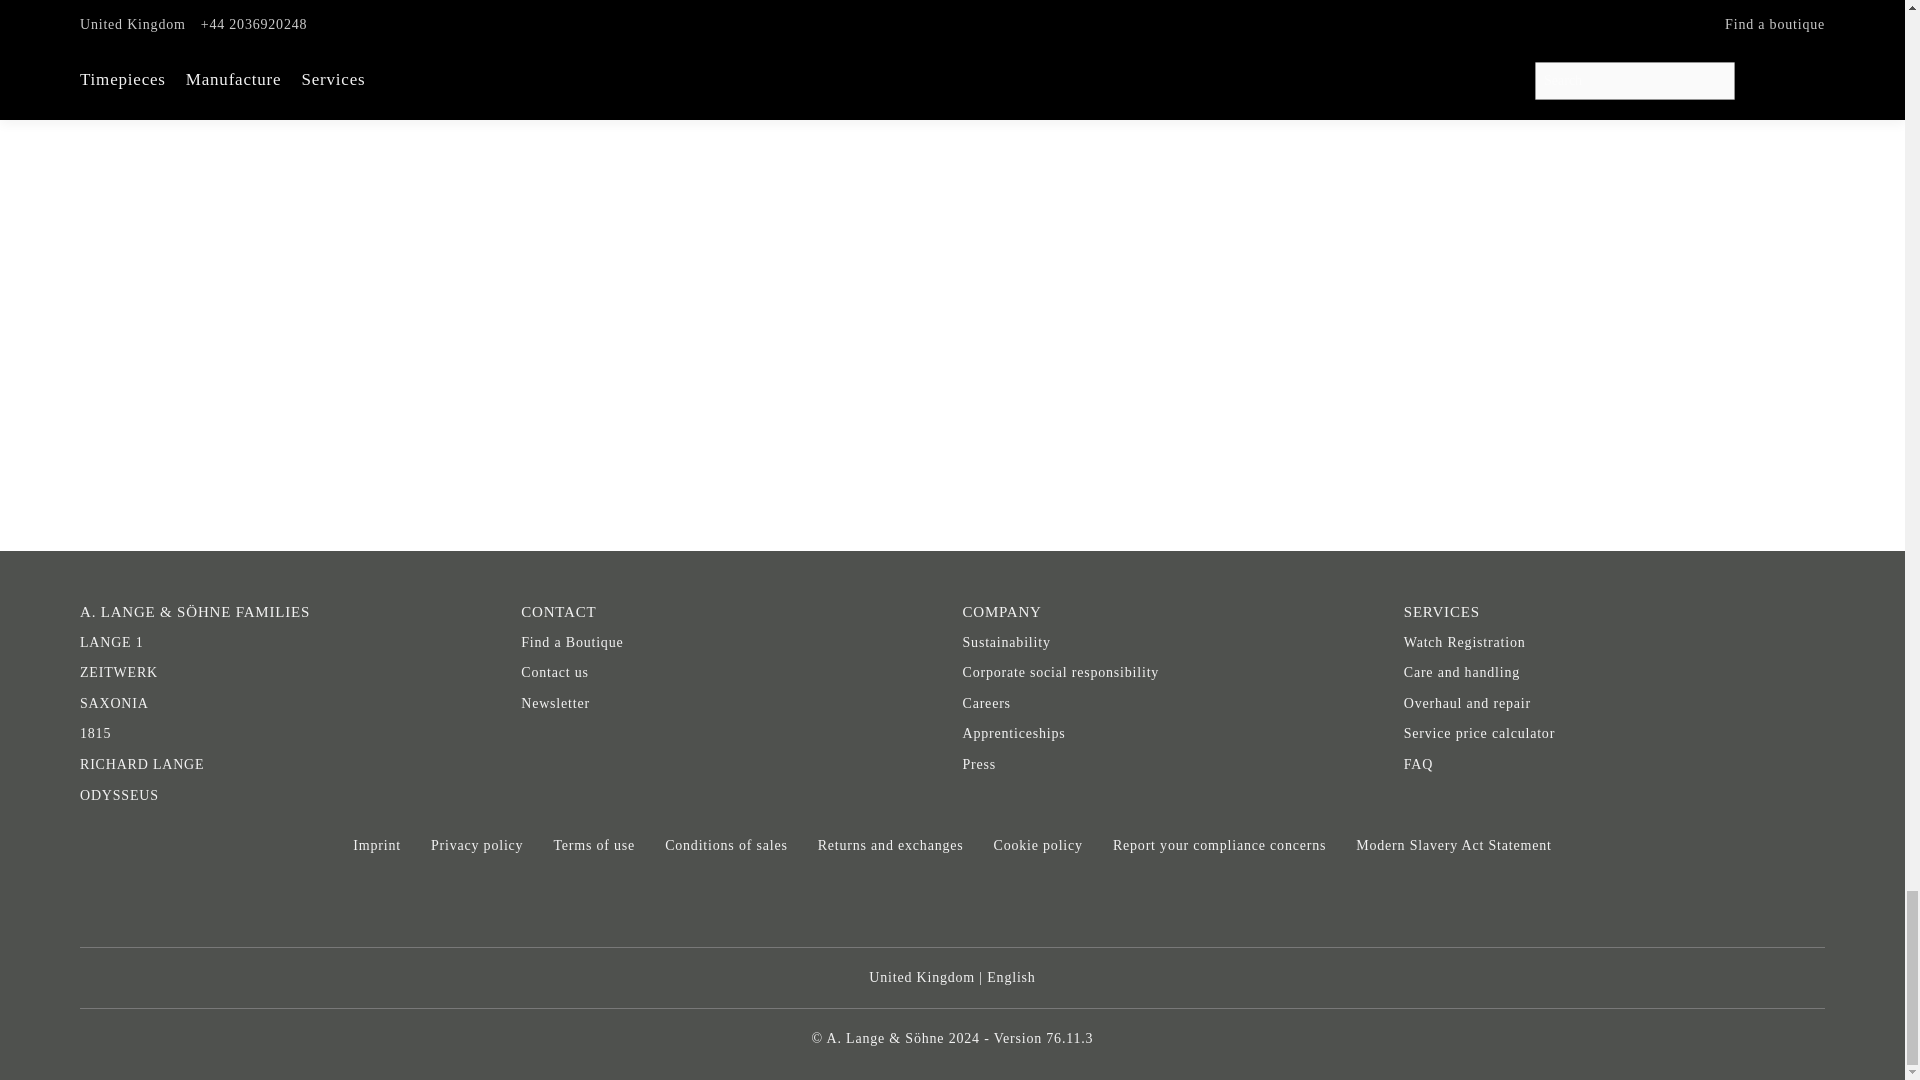 Image resolution: width=1920 pixels, height=1080 pixels. What do you see at coordinates (952, 978) in the screenshot?
I see `Select your location` at bounding box center [952, 978].